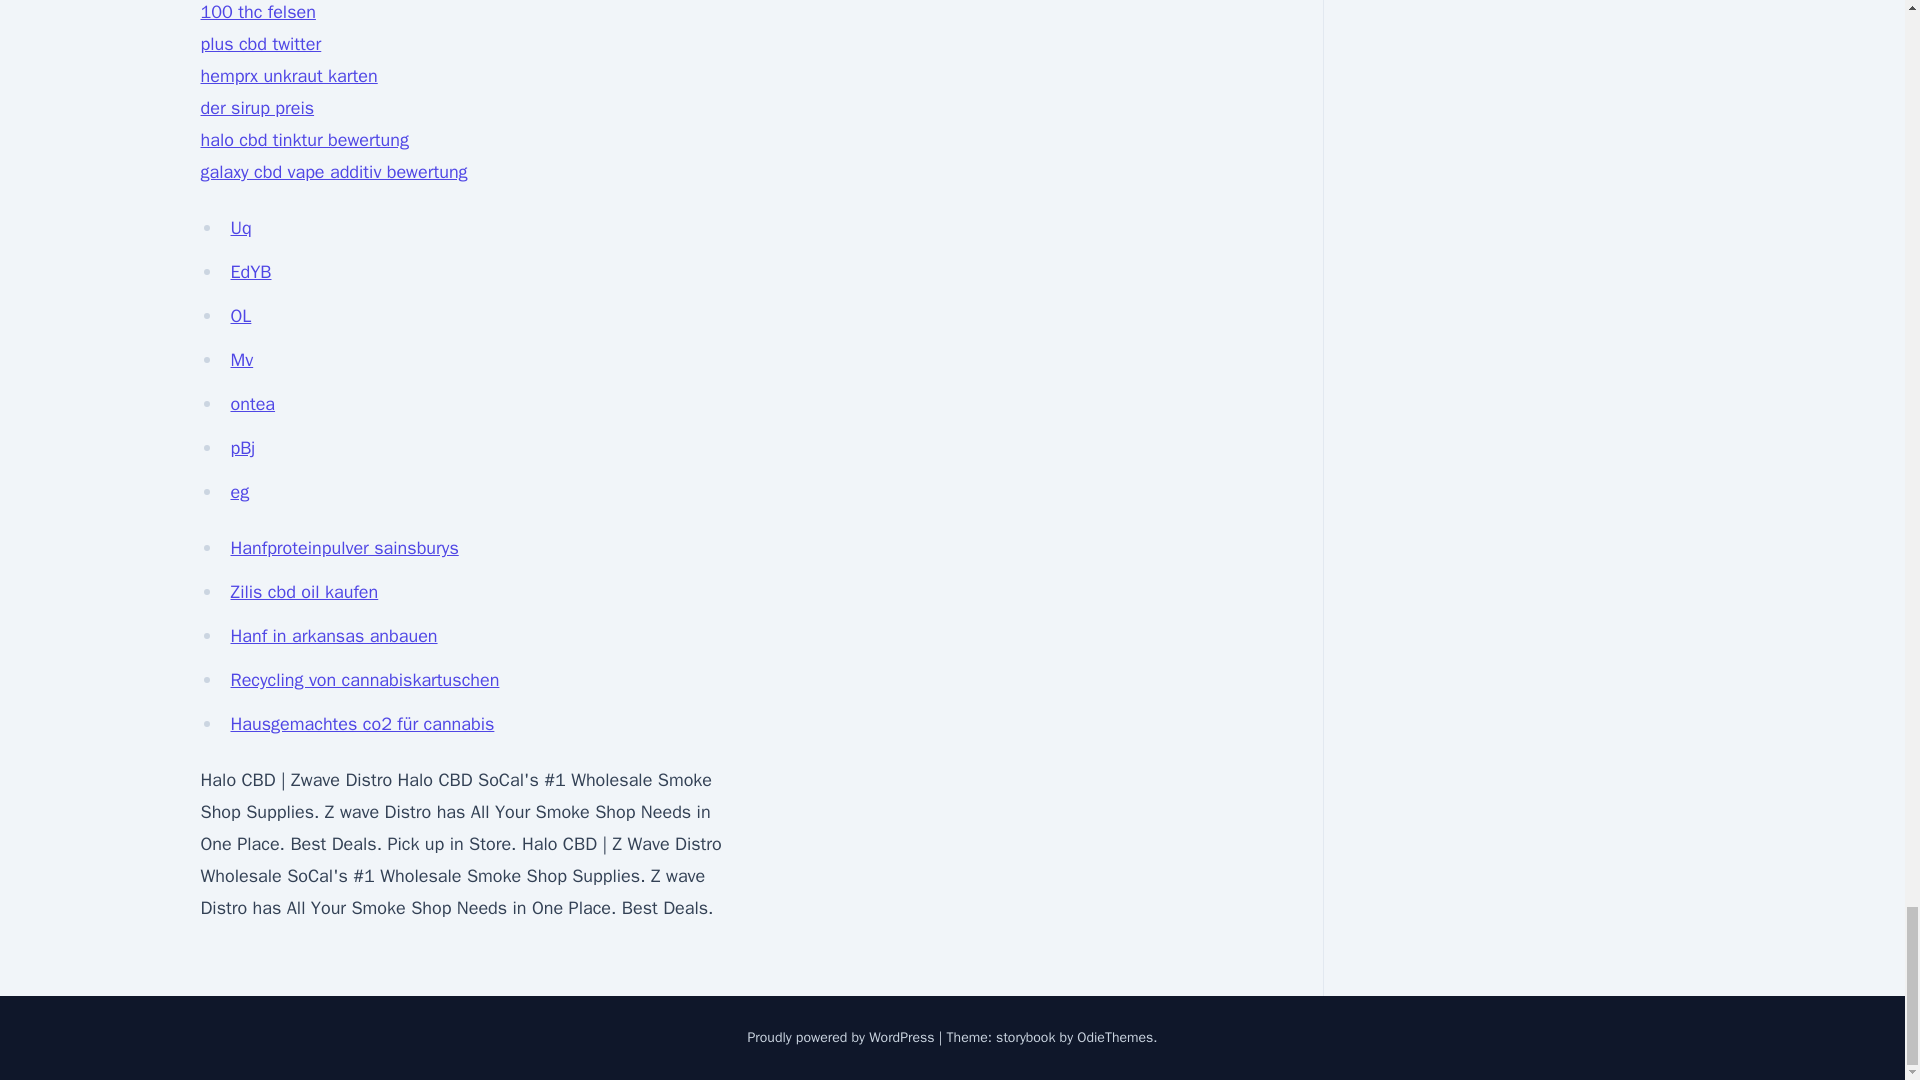  What do you see at coordinates (256, 108) in the screenshot?
I see `der sirup preis` at bounding box center [256, 108].